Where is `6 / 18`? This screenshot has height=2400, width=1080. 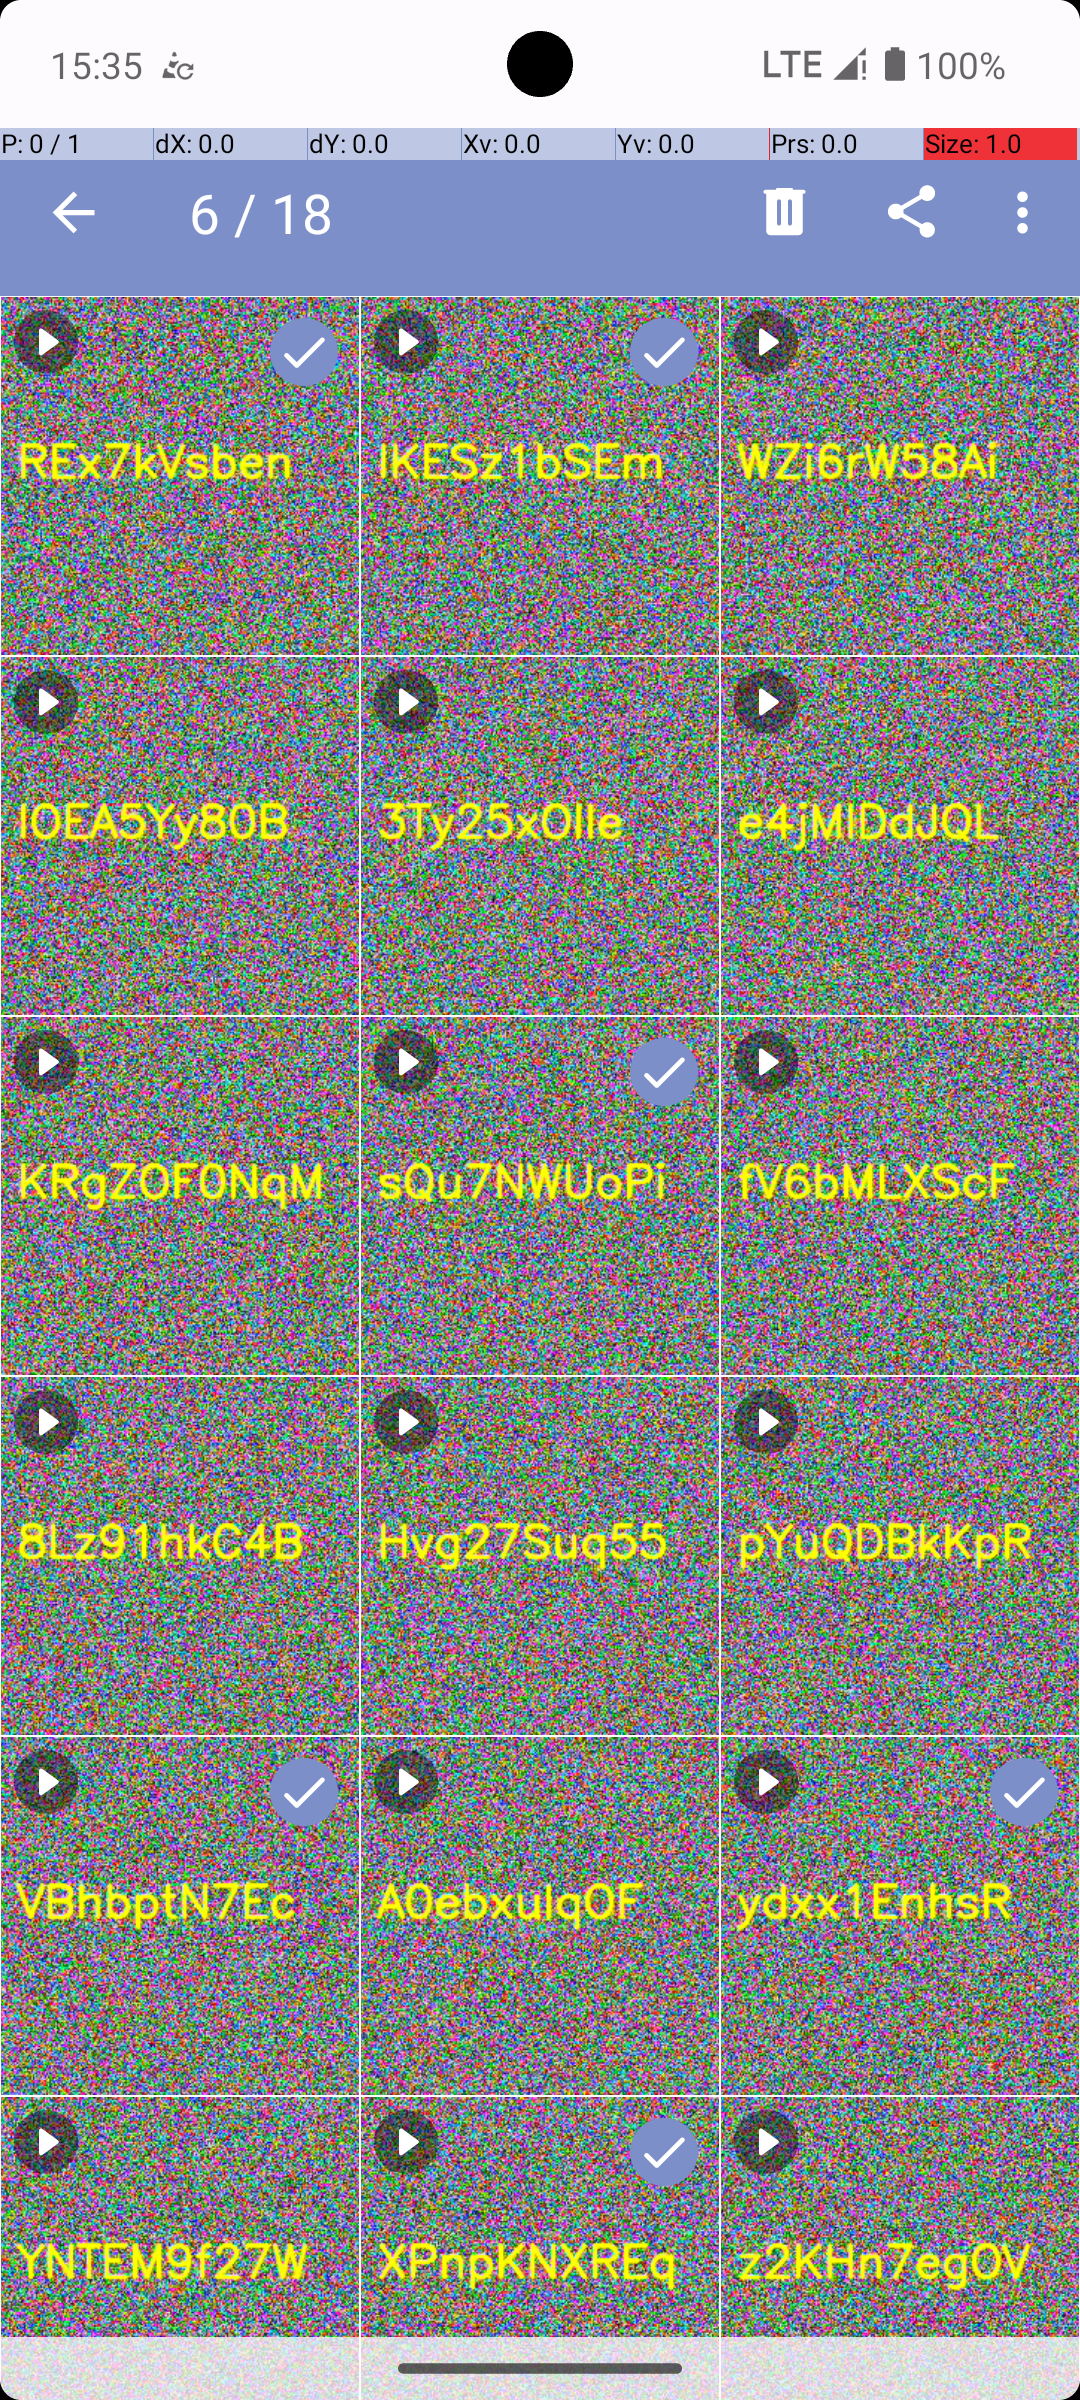
6 / 18 is located at coordinates (272, 212).